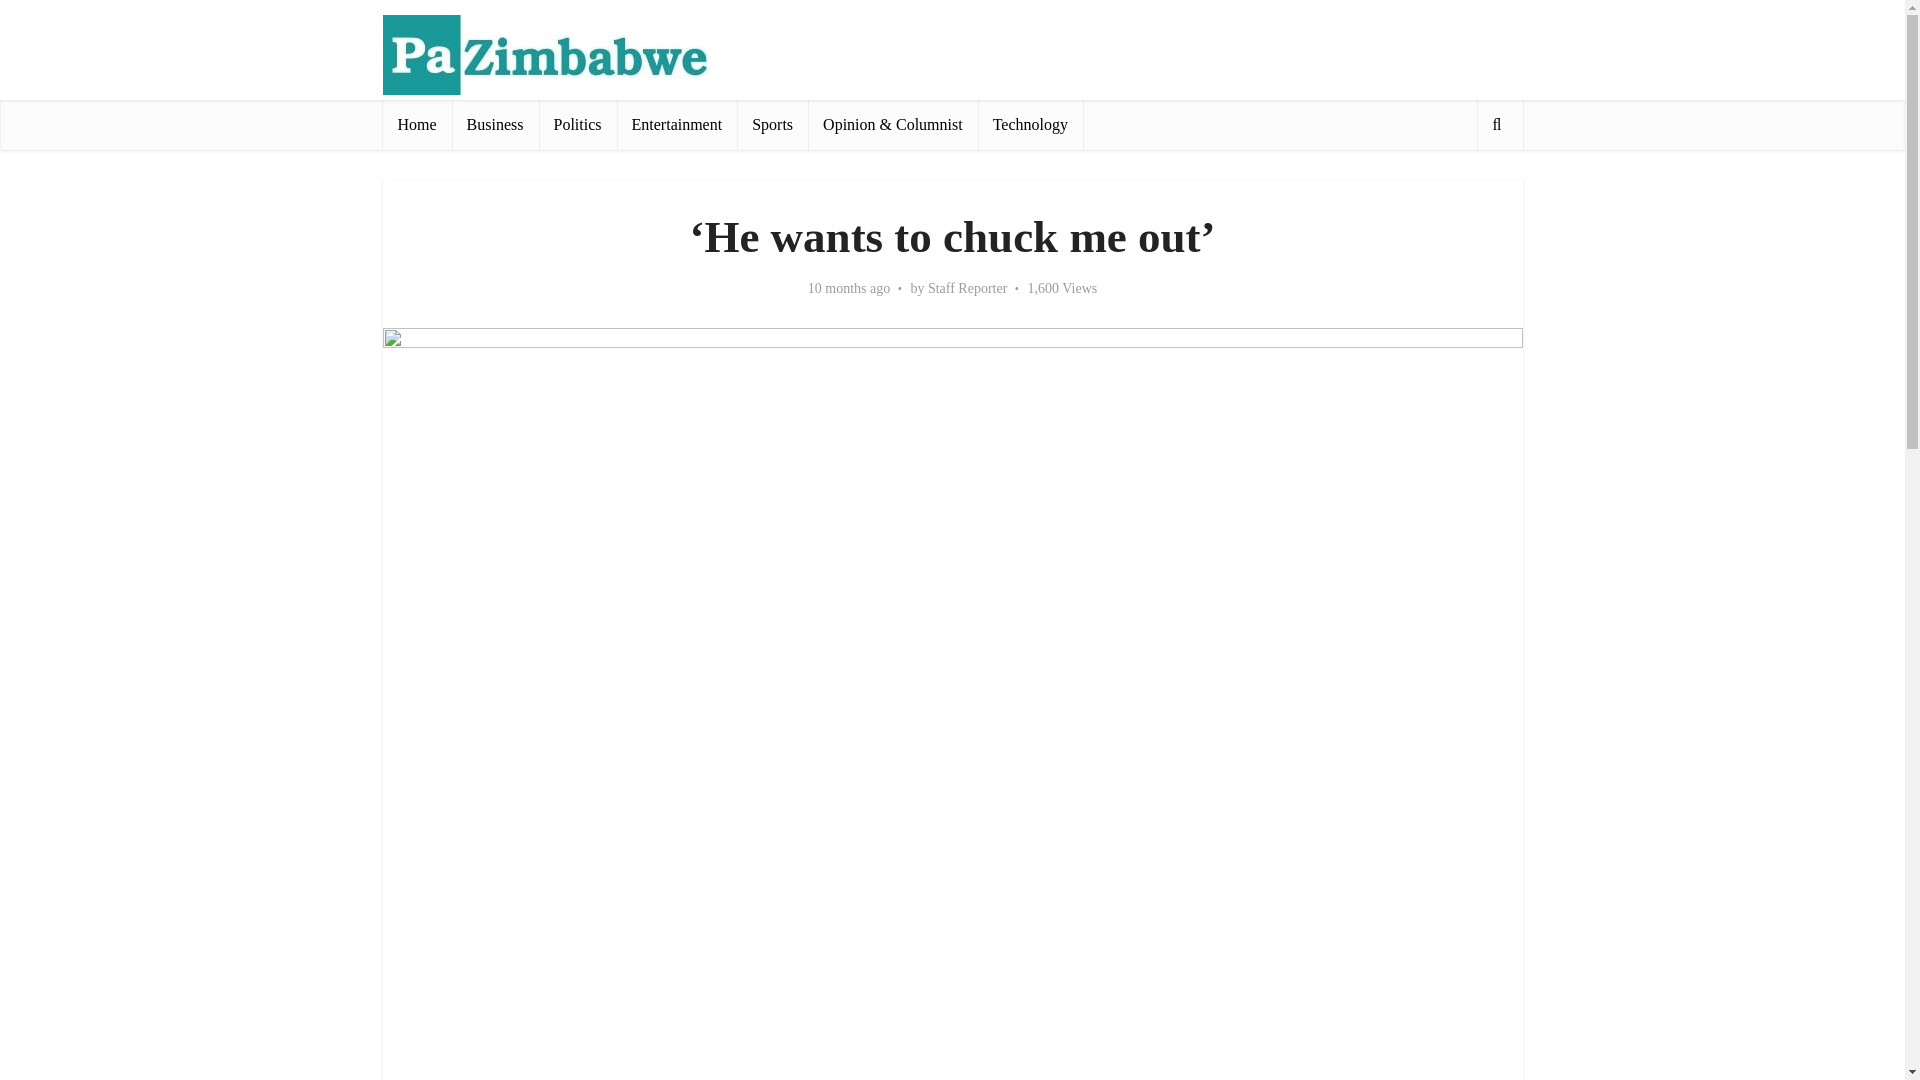 This screenshot has height=1080, width=1920. Describe the element at coordinates (416, 125) in the screenshot. I see `Home` at that location.